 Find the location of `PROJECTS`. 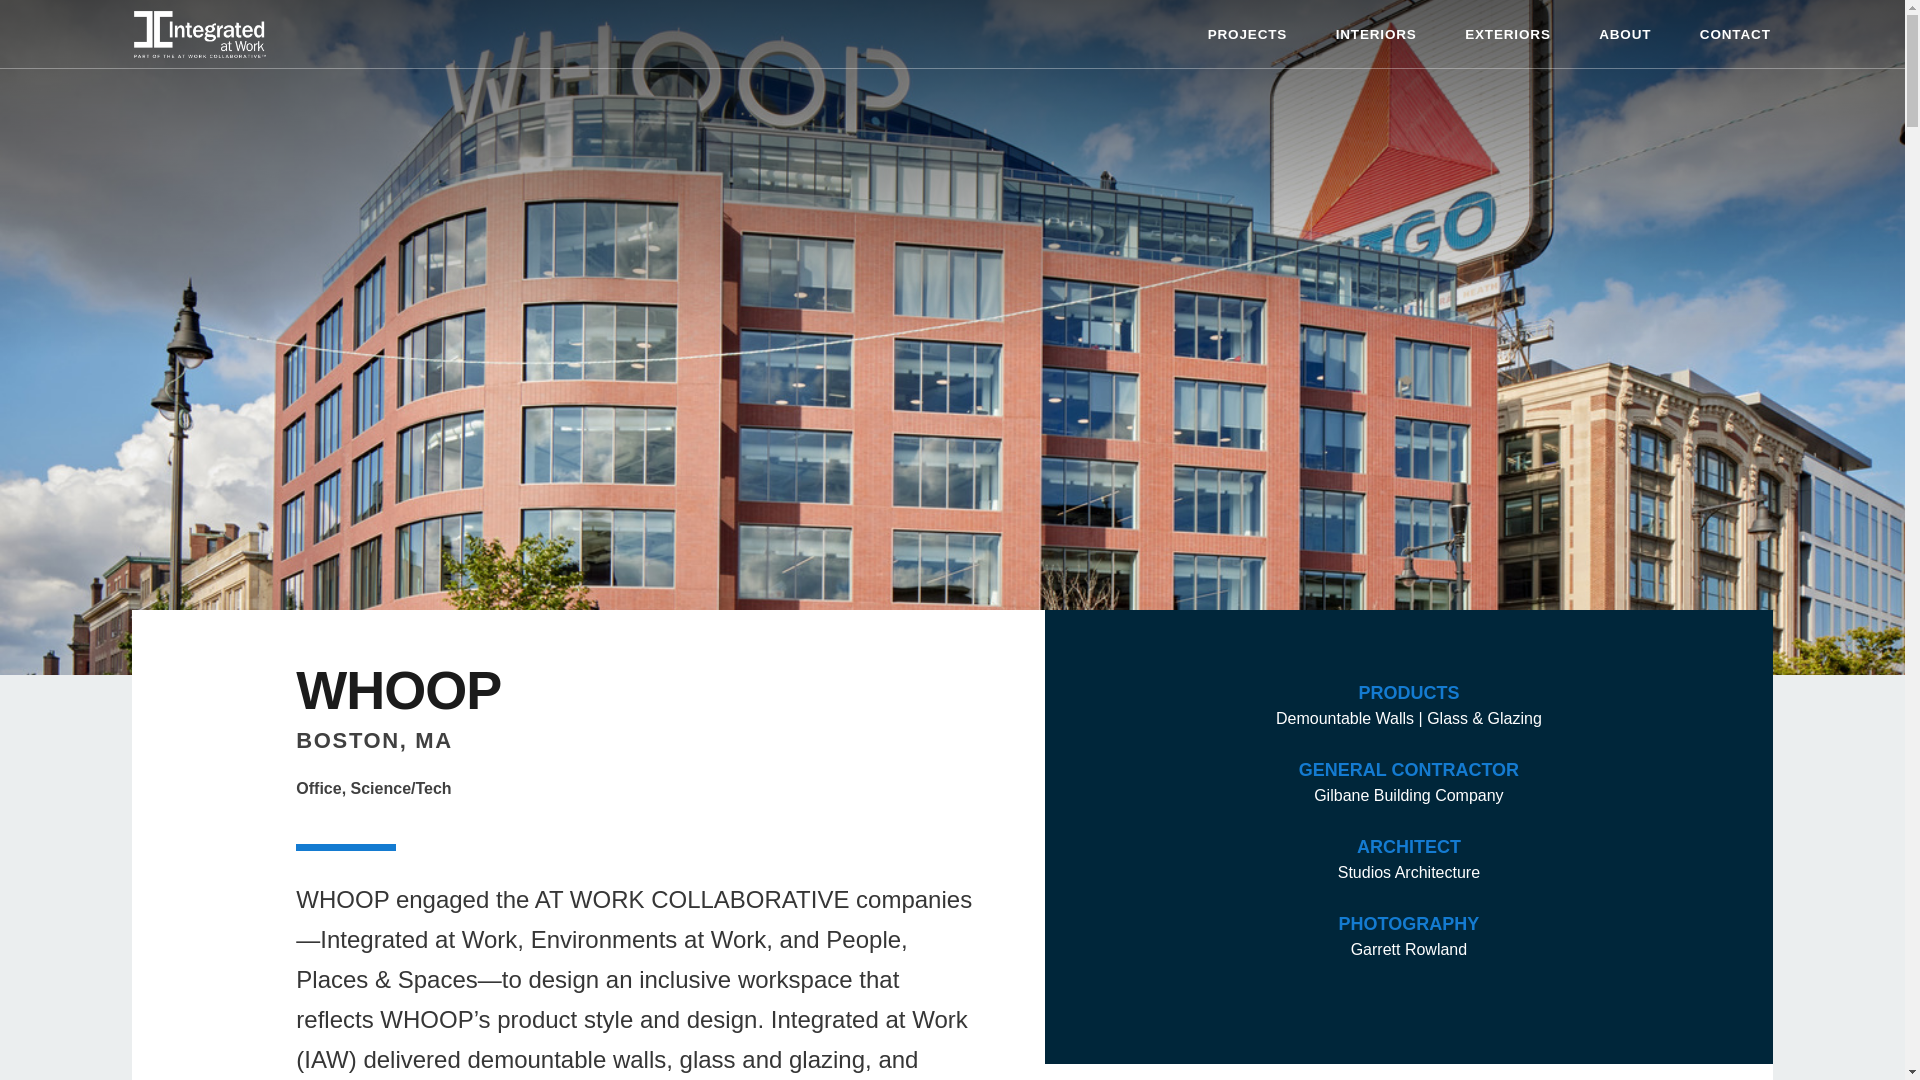

PROJECTS is located at coordinates (1248, 34).